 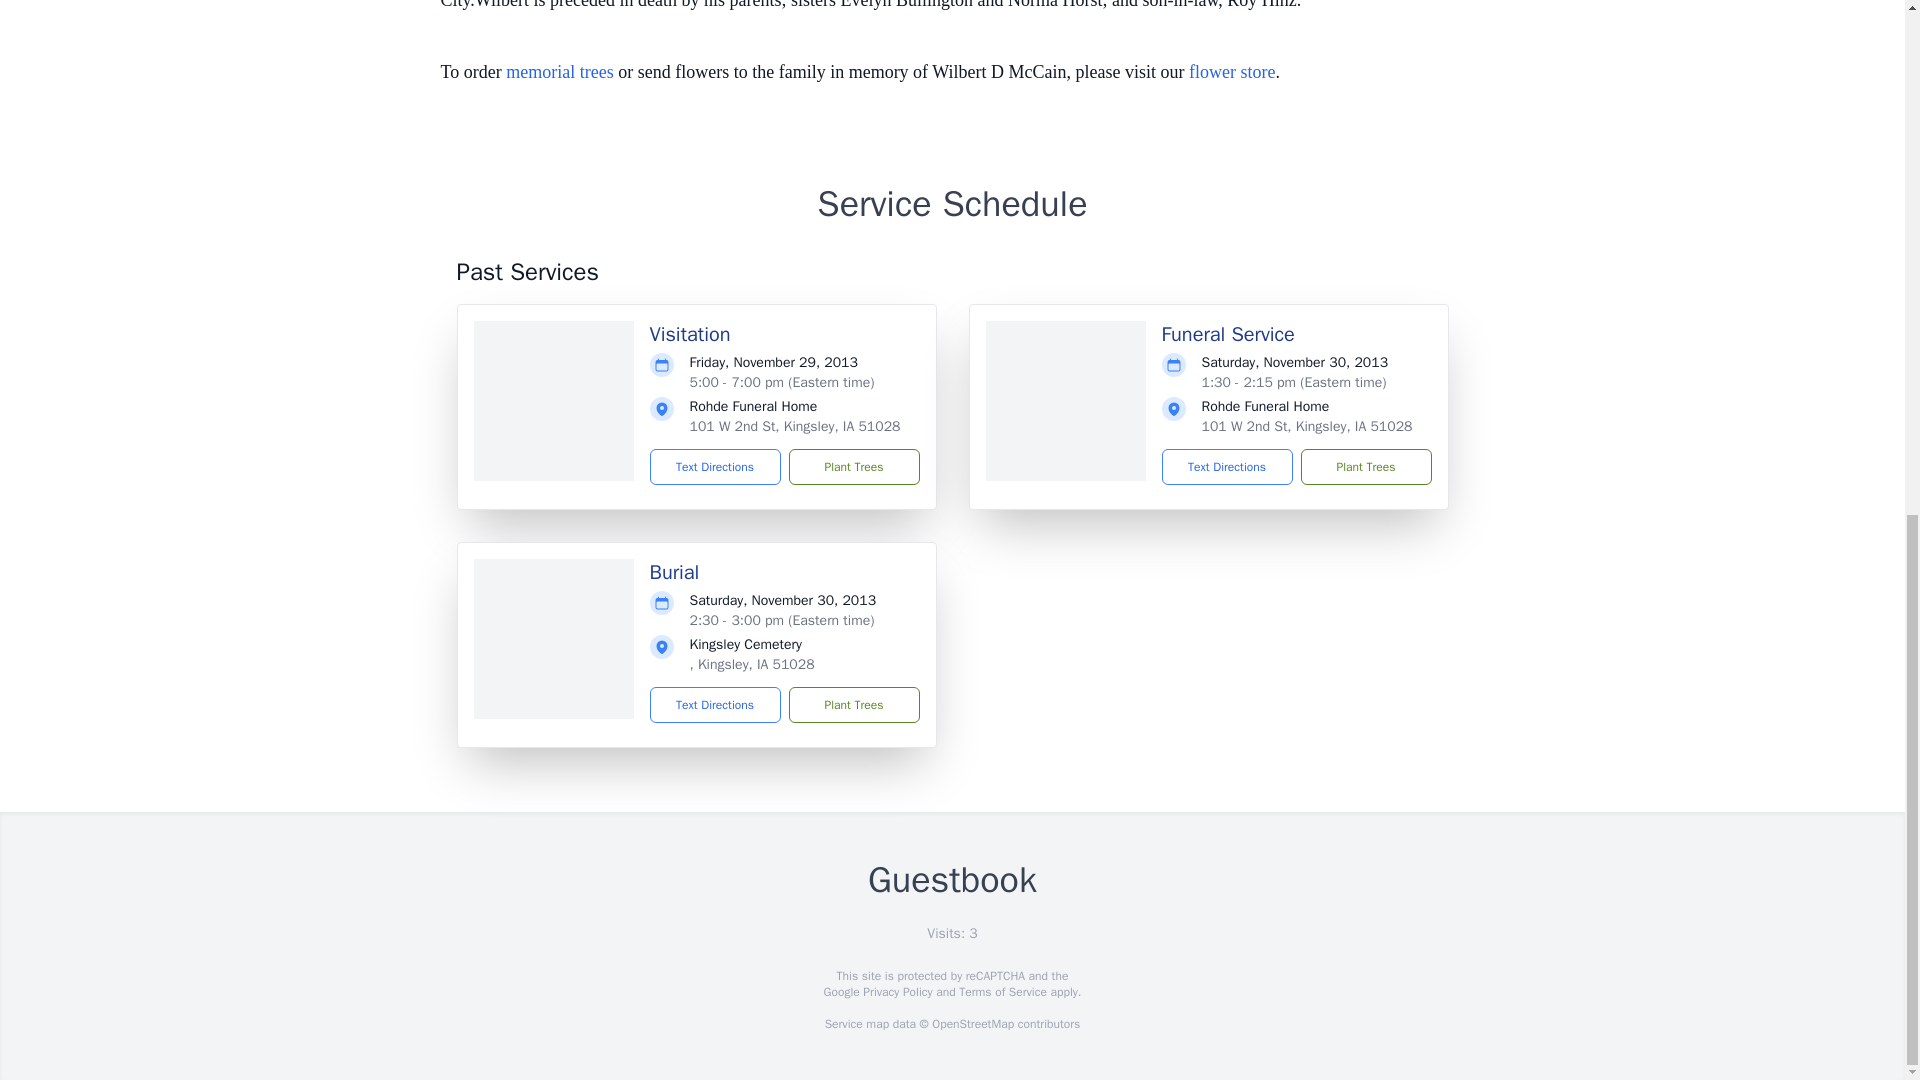 I want to click on memorial trees, so click(x=559, y=72).